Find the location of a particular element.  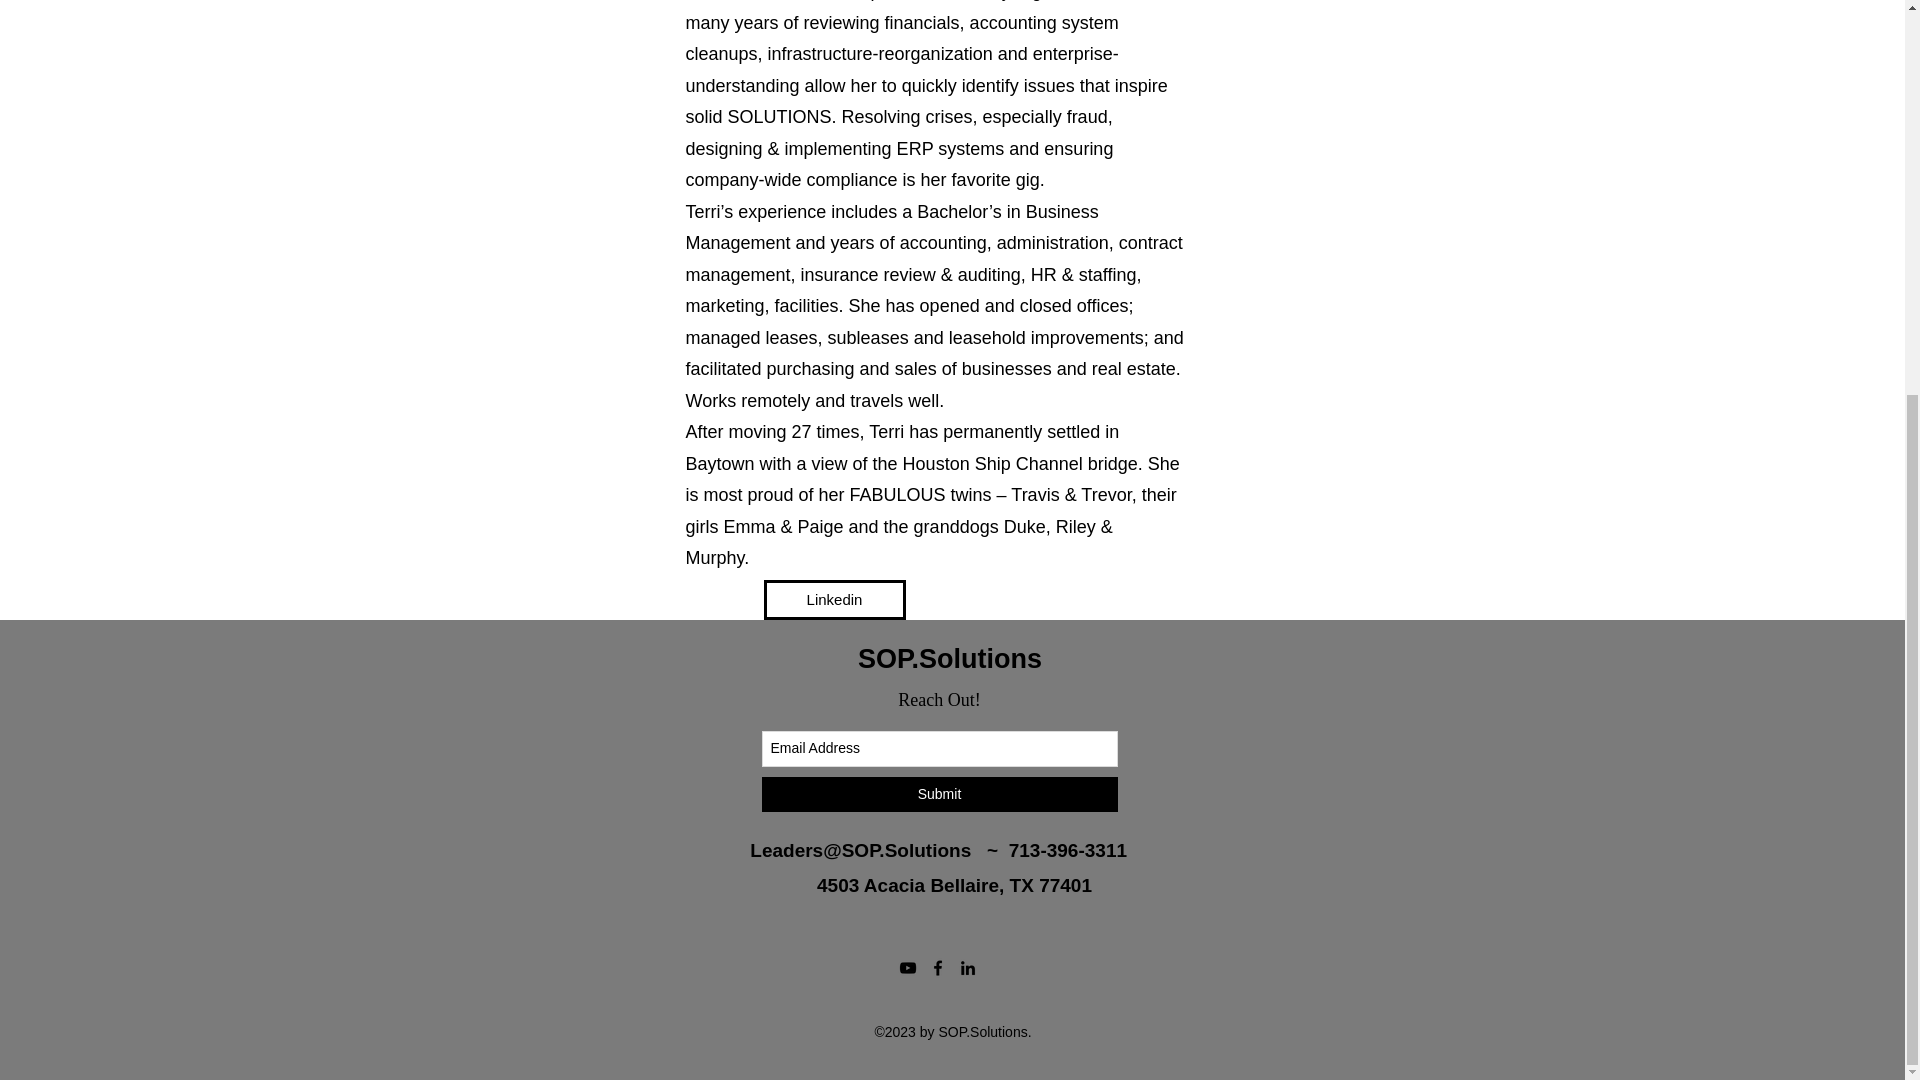

Submit is located at coordinates (940, 794).